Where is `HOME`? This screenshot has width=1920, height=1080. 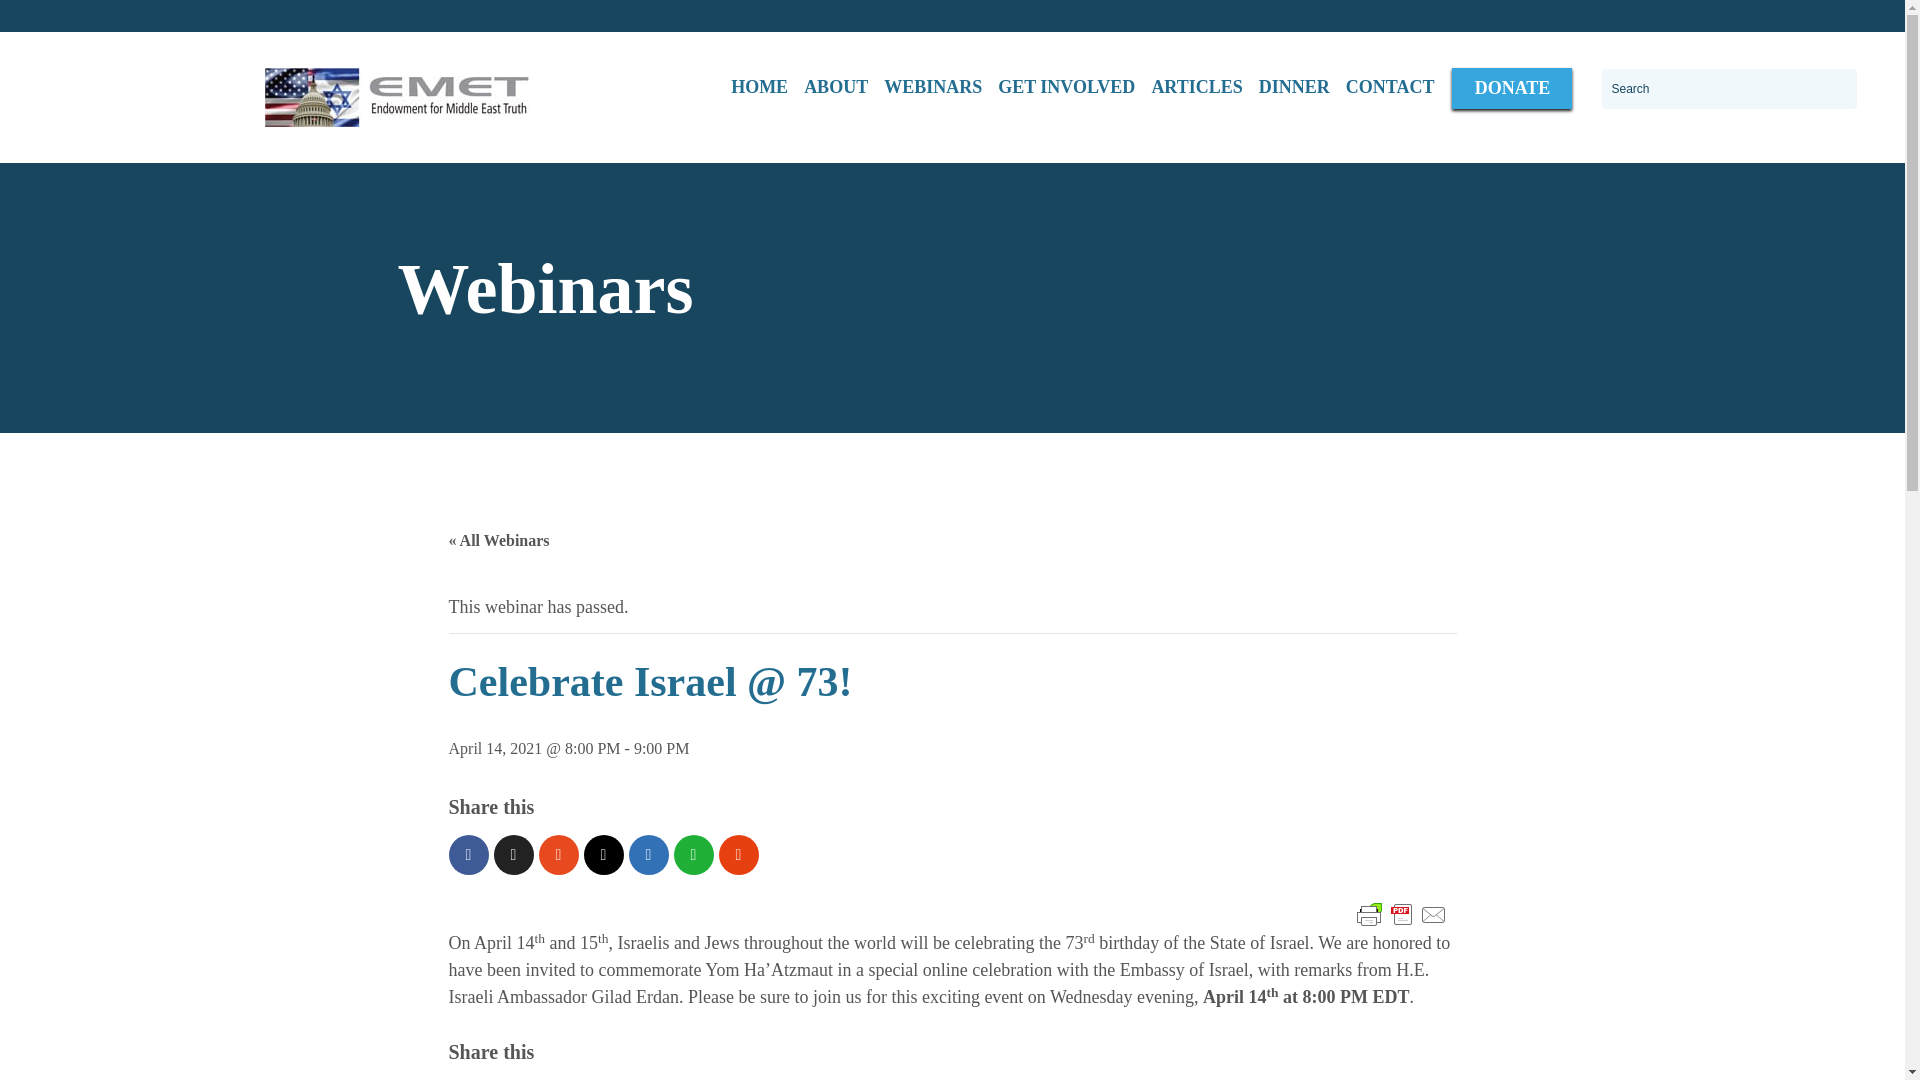 HOME is located at coordinates (760, 88).